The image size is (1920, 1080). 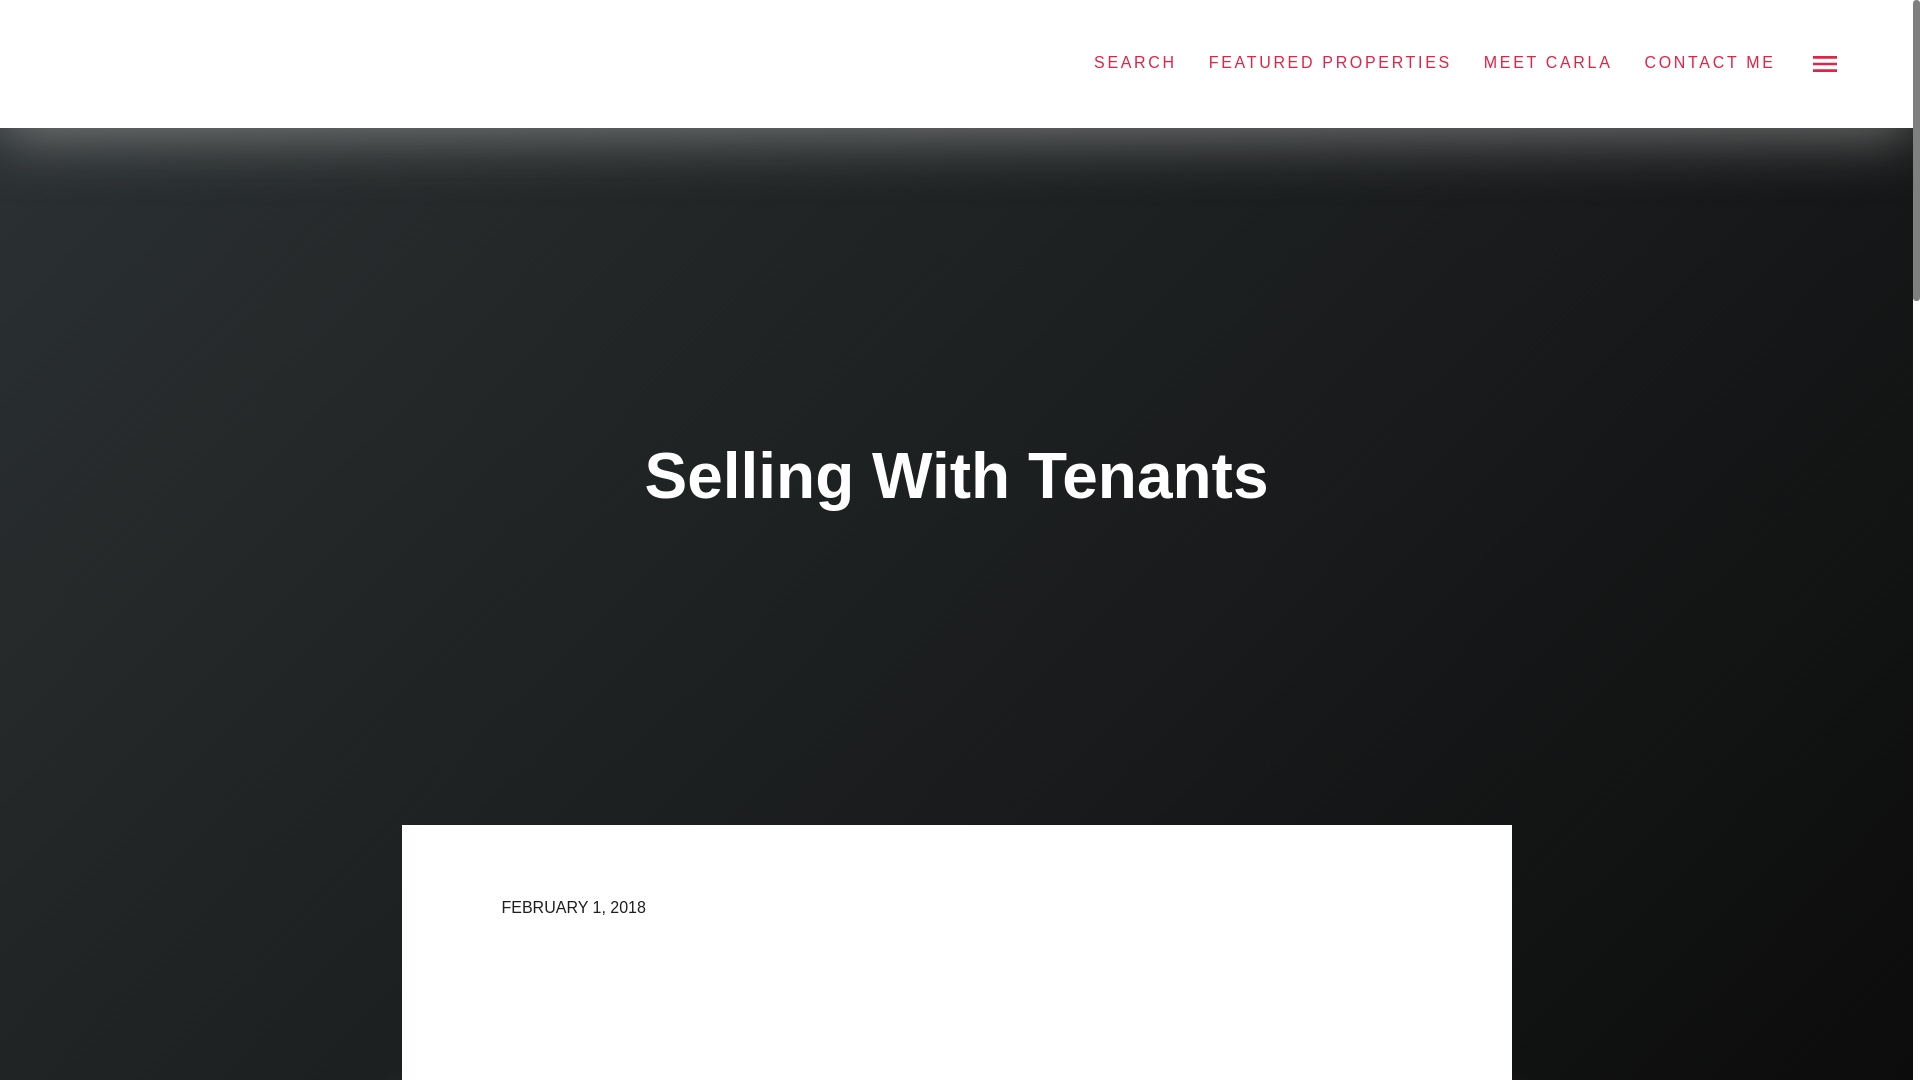 What do you see at coordinates (1708, 62) in the screenshot?
I see `CONTACT ME` at bounding box center [1708, 62].